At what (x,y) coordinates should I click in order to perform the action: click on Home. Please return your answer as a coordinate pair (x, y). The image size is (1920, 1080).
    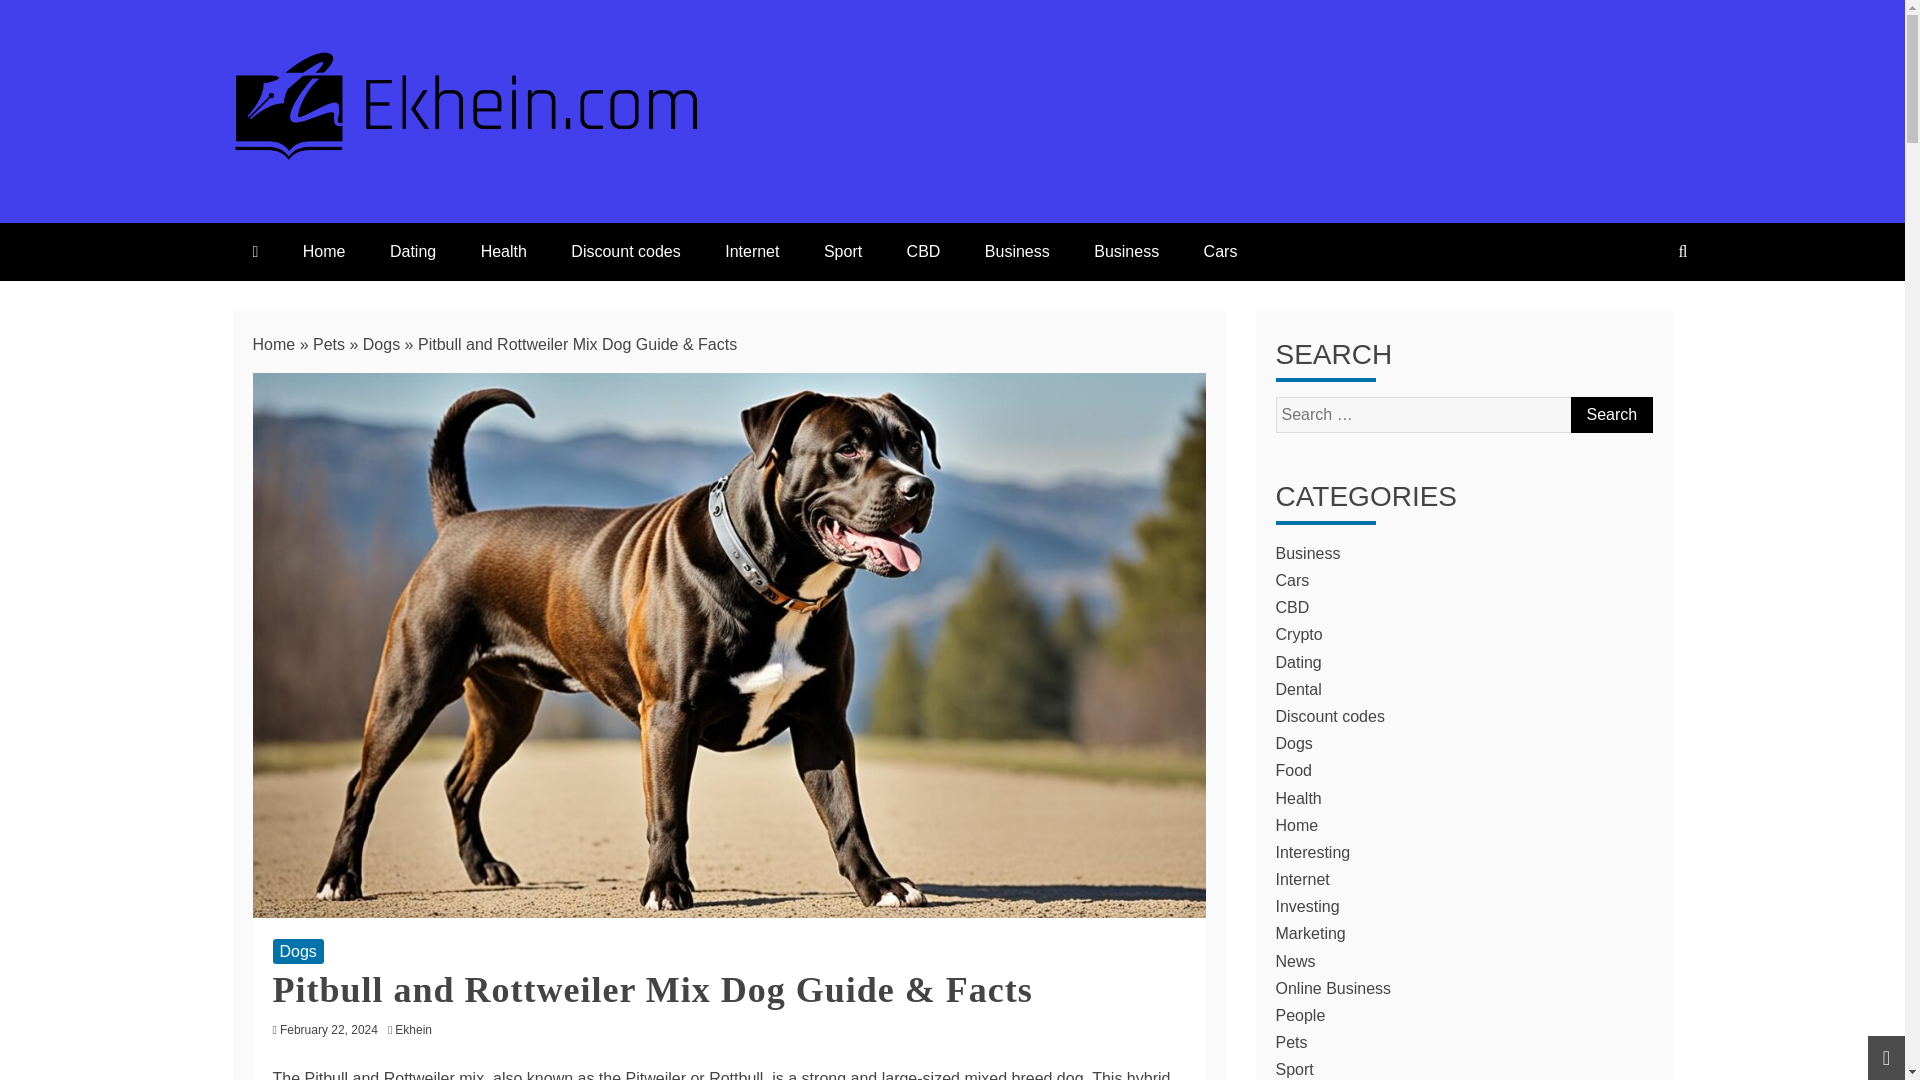
    Looking at the image, I should click on (324, 250).